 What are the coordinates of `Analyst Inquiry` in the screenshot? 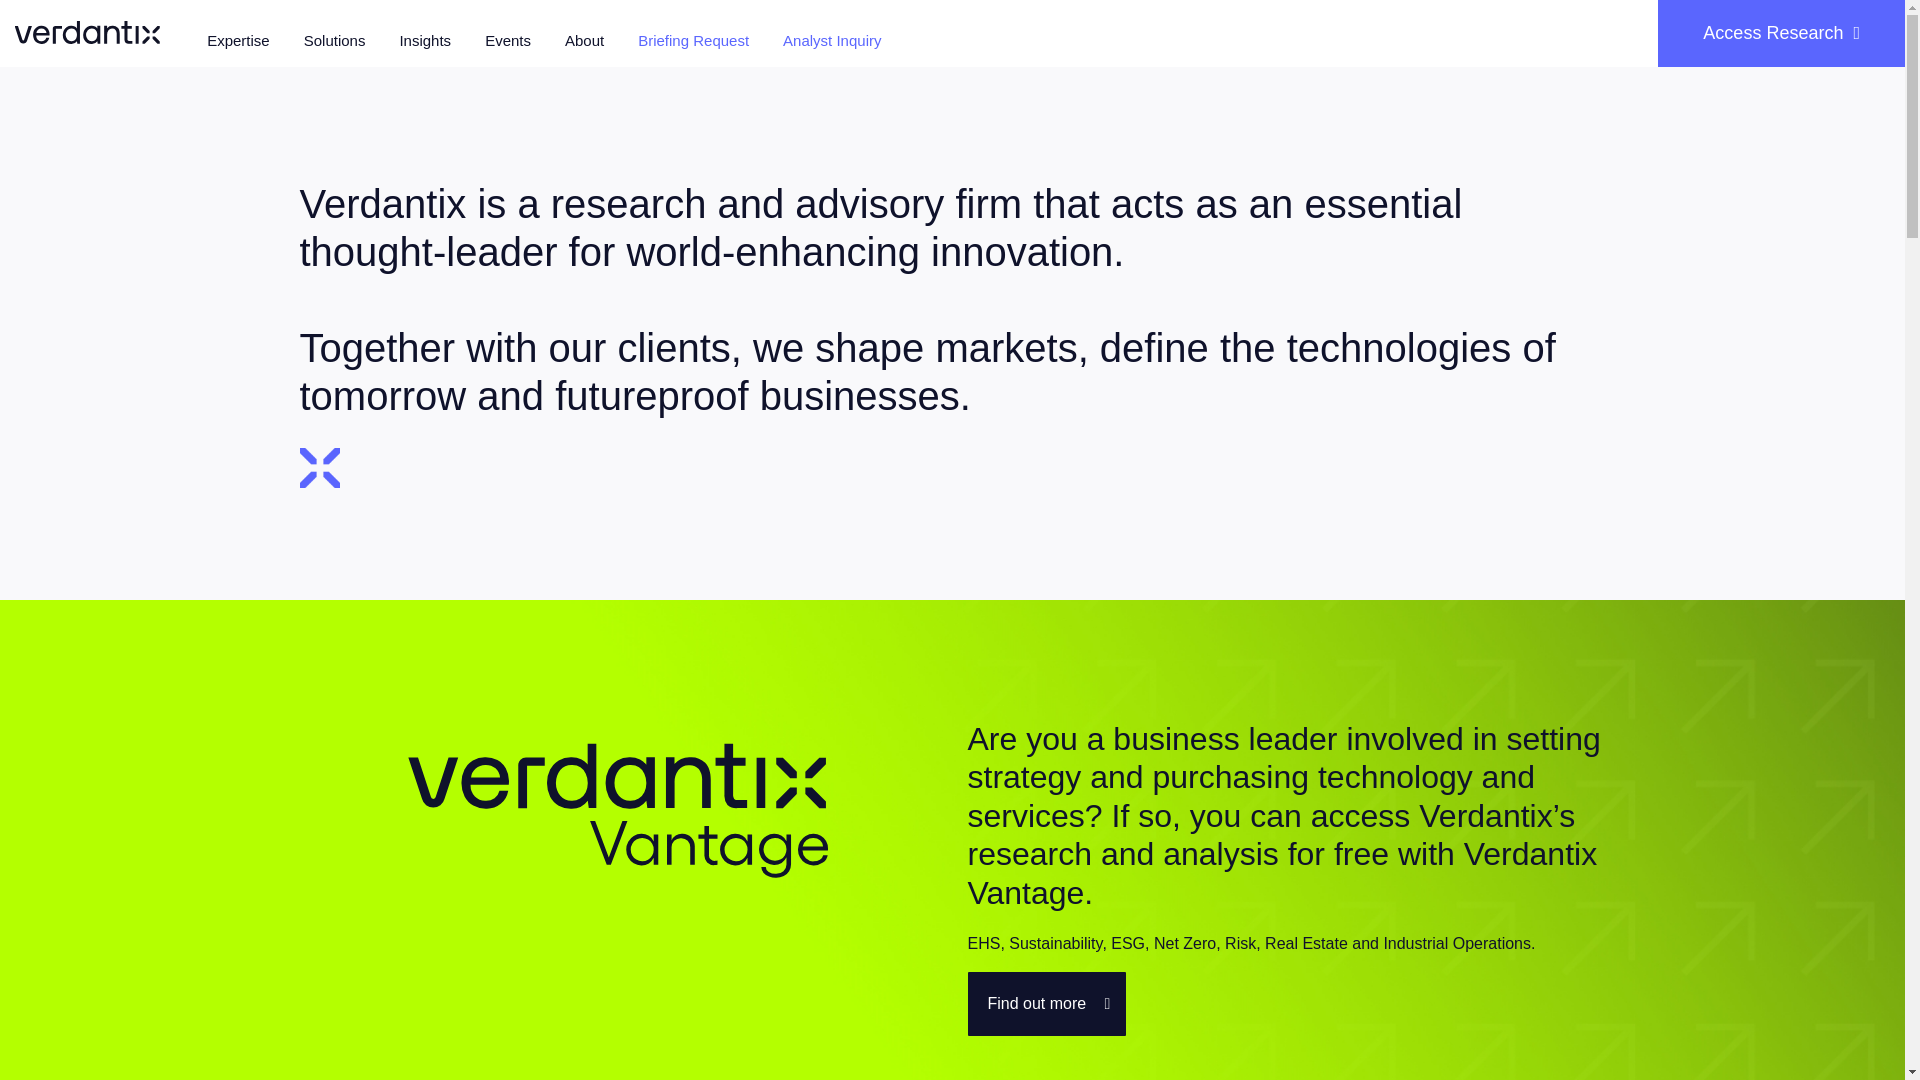 It's located at (832, 42).